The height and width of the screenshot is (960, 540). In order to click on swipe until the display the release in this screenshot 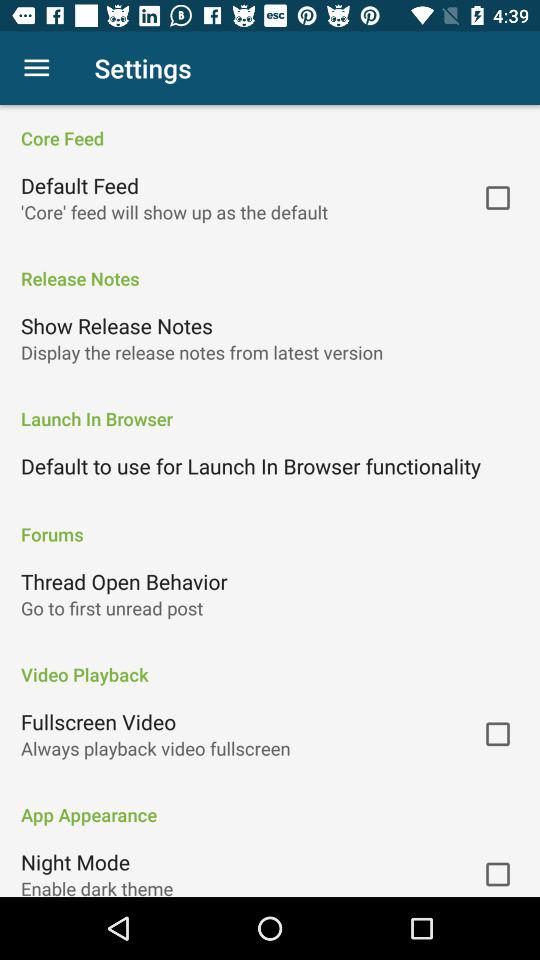, I will do `click(202, 352)`.